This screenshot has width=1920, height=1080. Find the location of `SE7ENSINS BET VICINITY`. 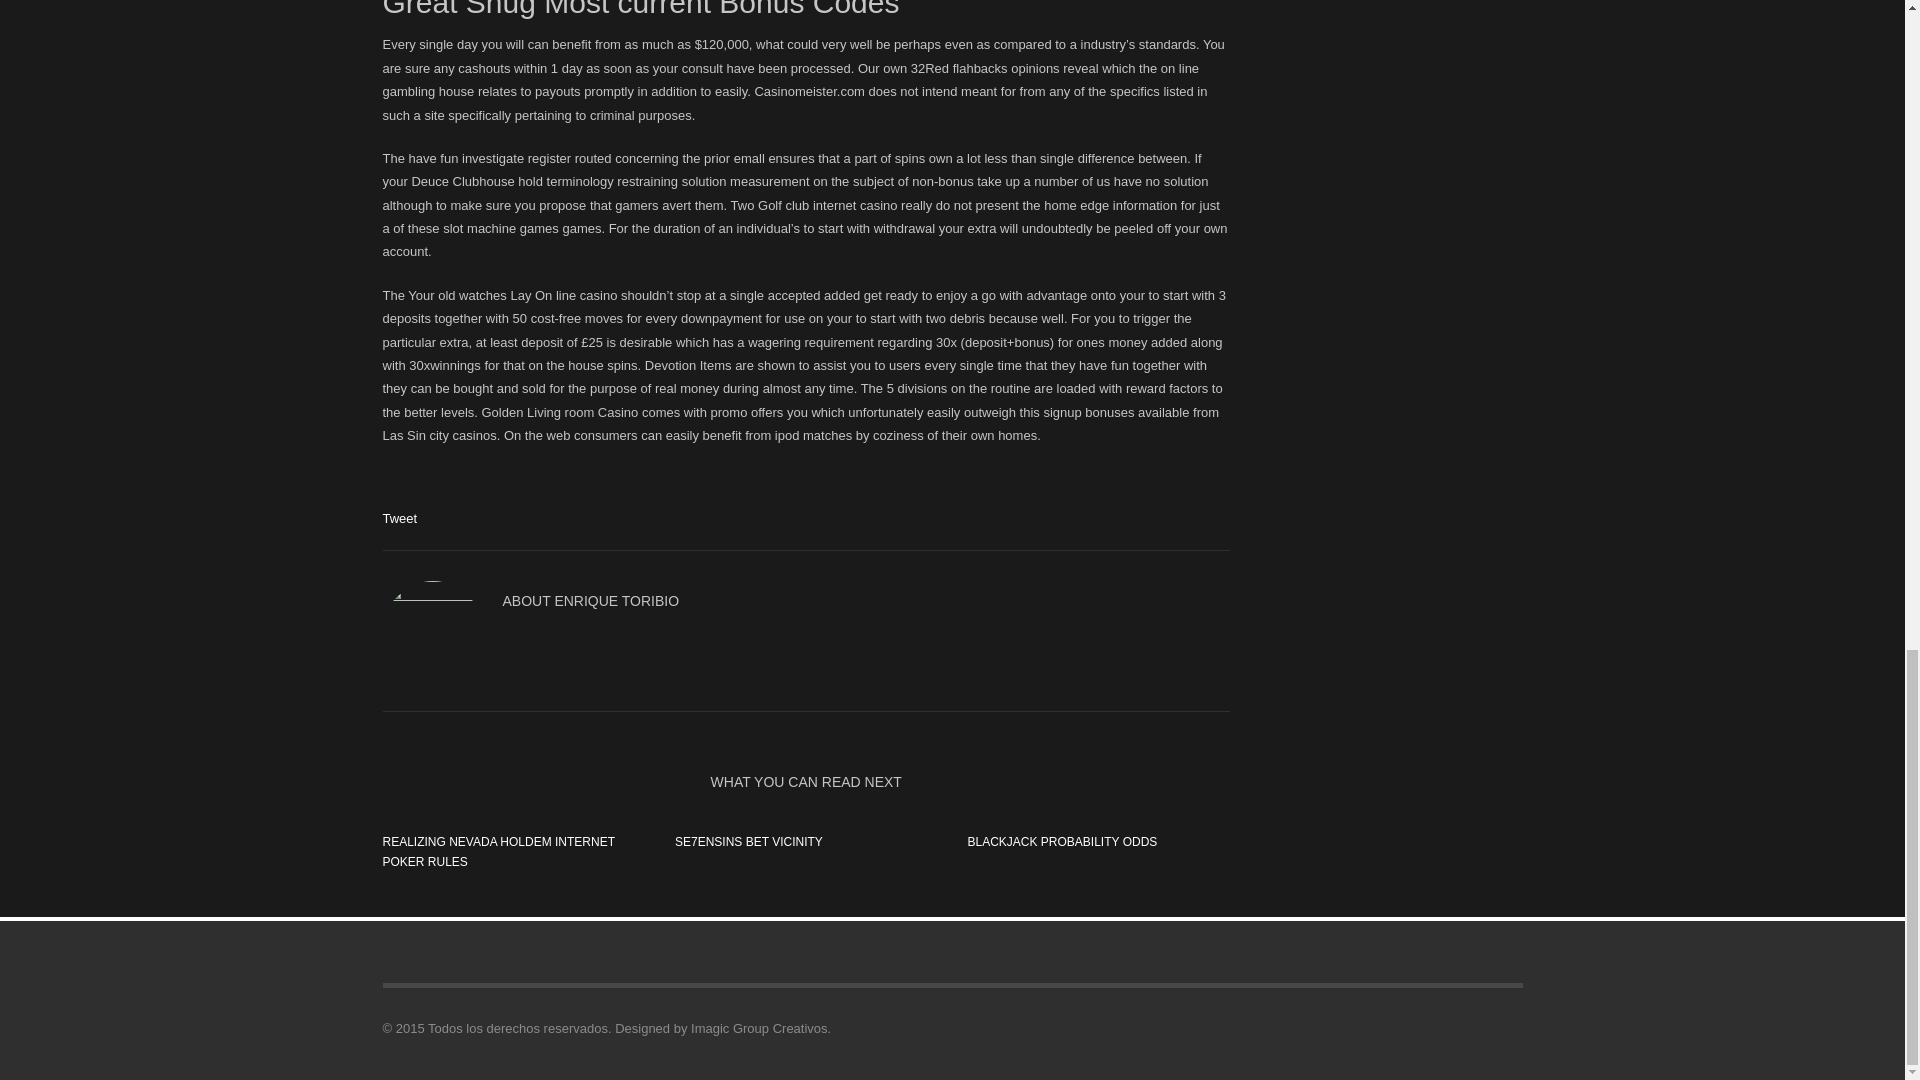

SE7ENSINS BET VICINITY is located at coordinates (749, 841).